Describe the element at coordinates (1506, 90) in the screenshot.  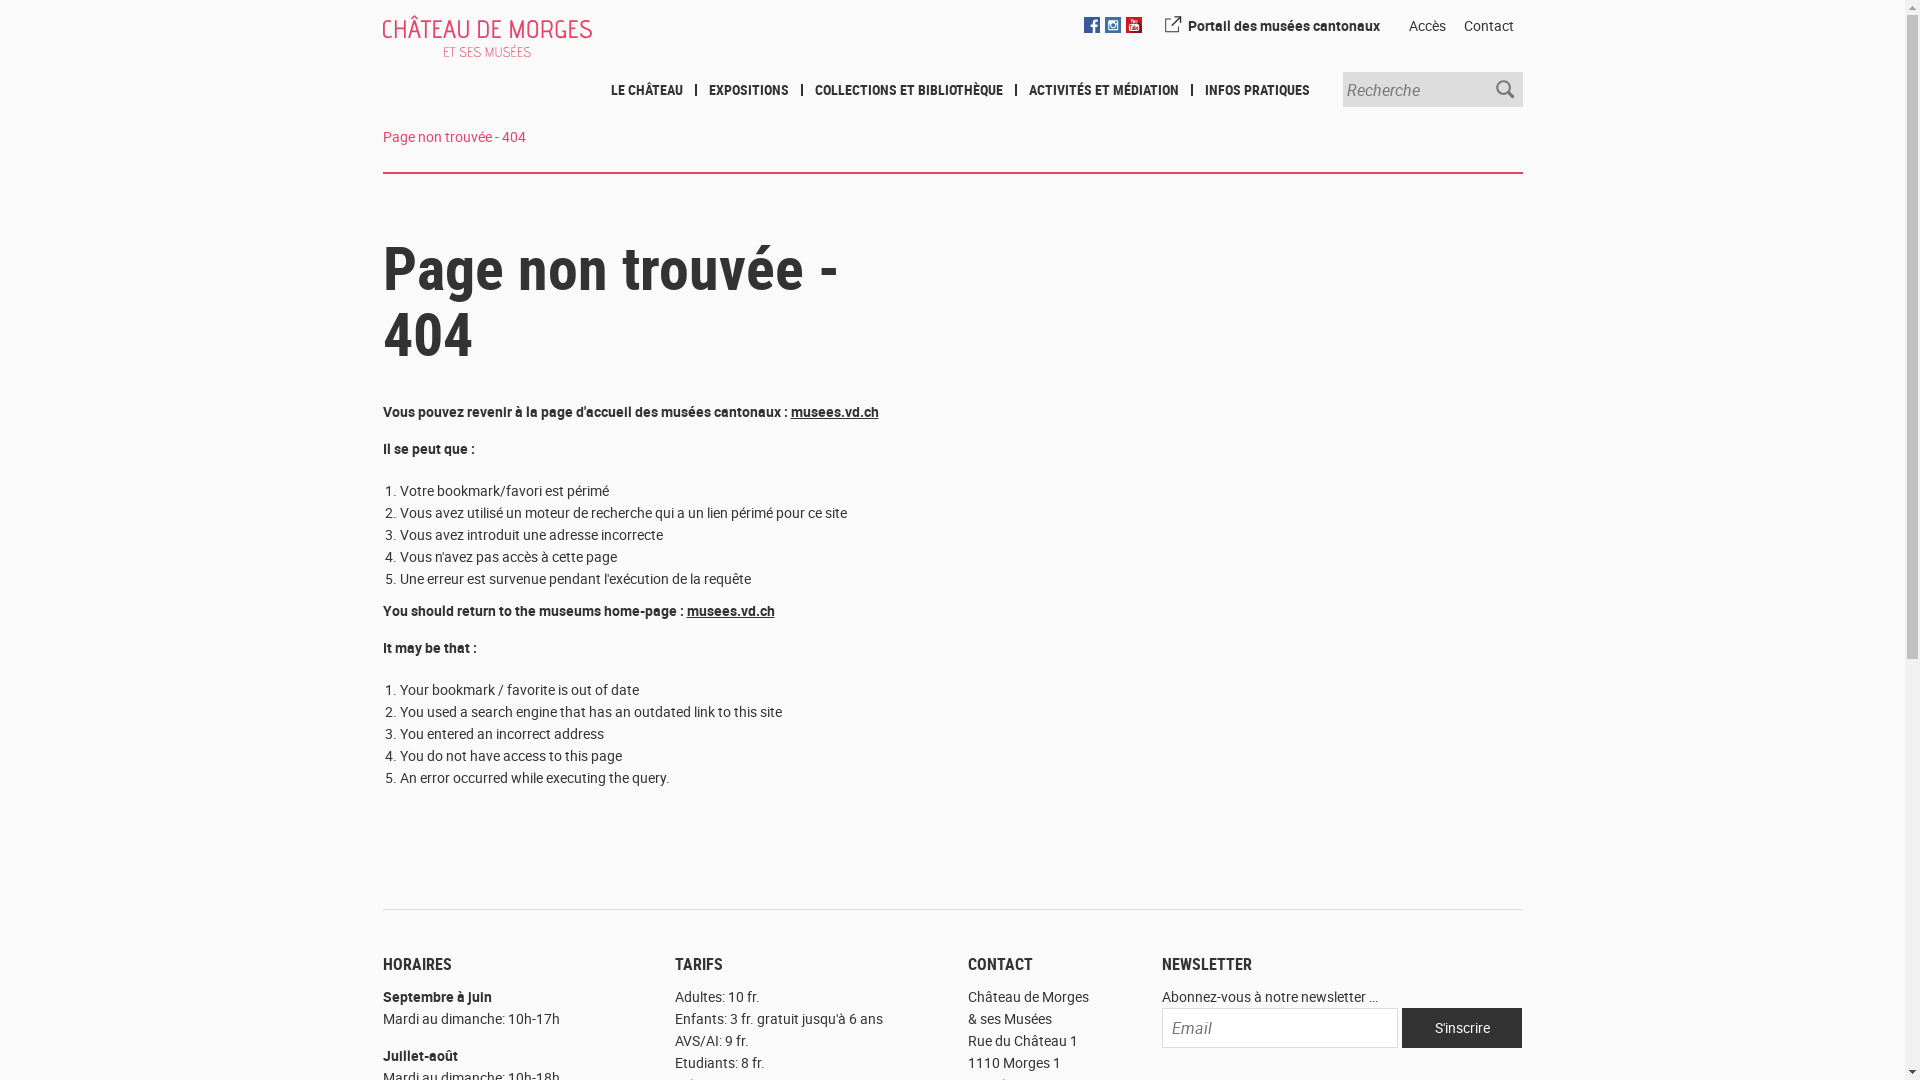
I see `Rechercher` at that location.